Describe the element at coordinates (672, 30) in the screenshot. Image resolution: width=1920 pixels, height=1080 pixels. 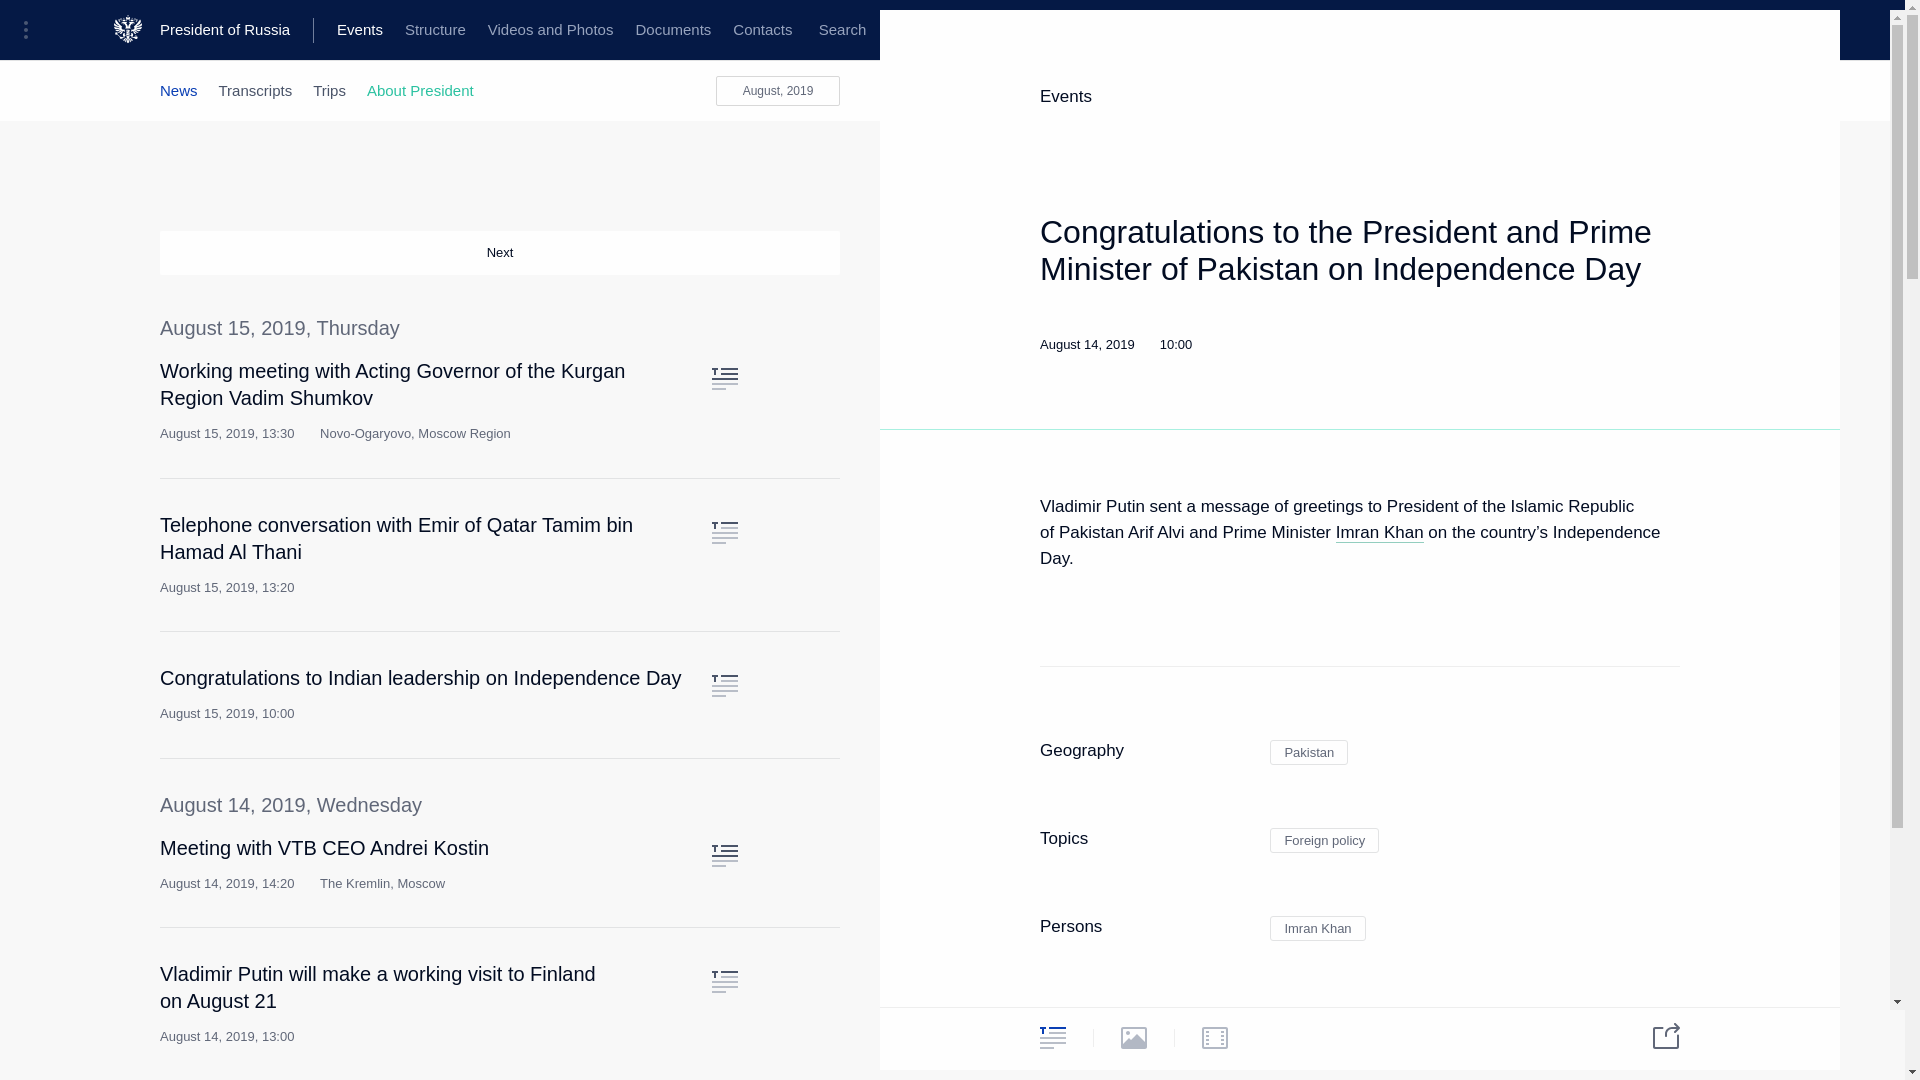
I see `Documents` at that location.